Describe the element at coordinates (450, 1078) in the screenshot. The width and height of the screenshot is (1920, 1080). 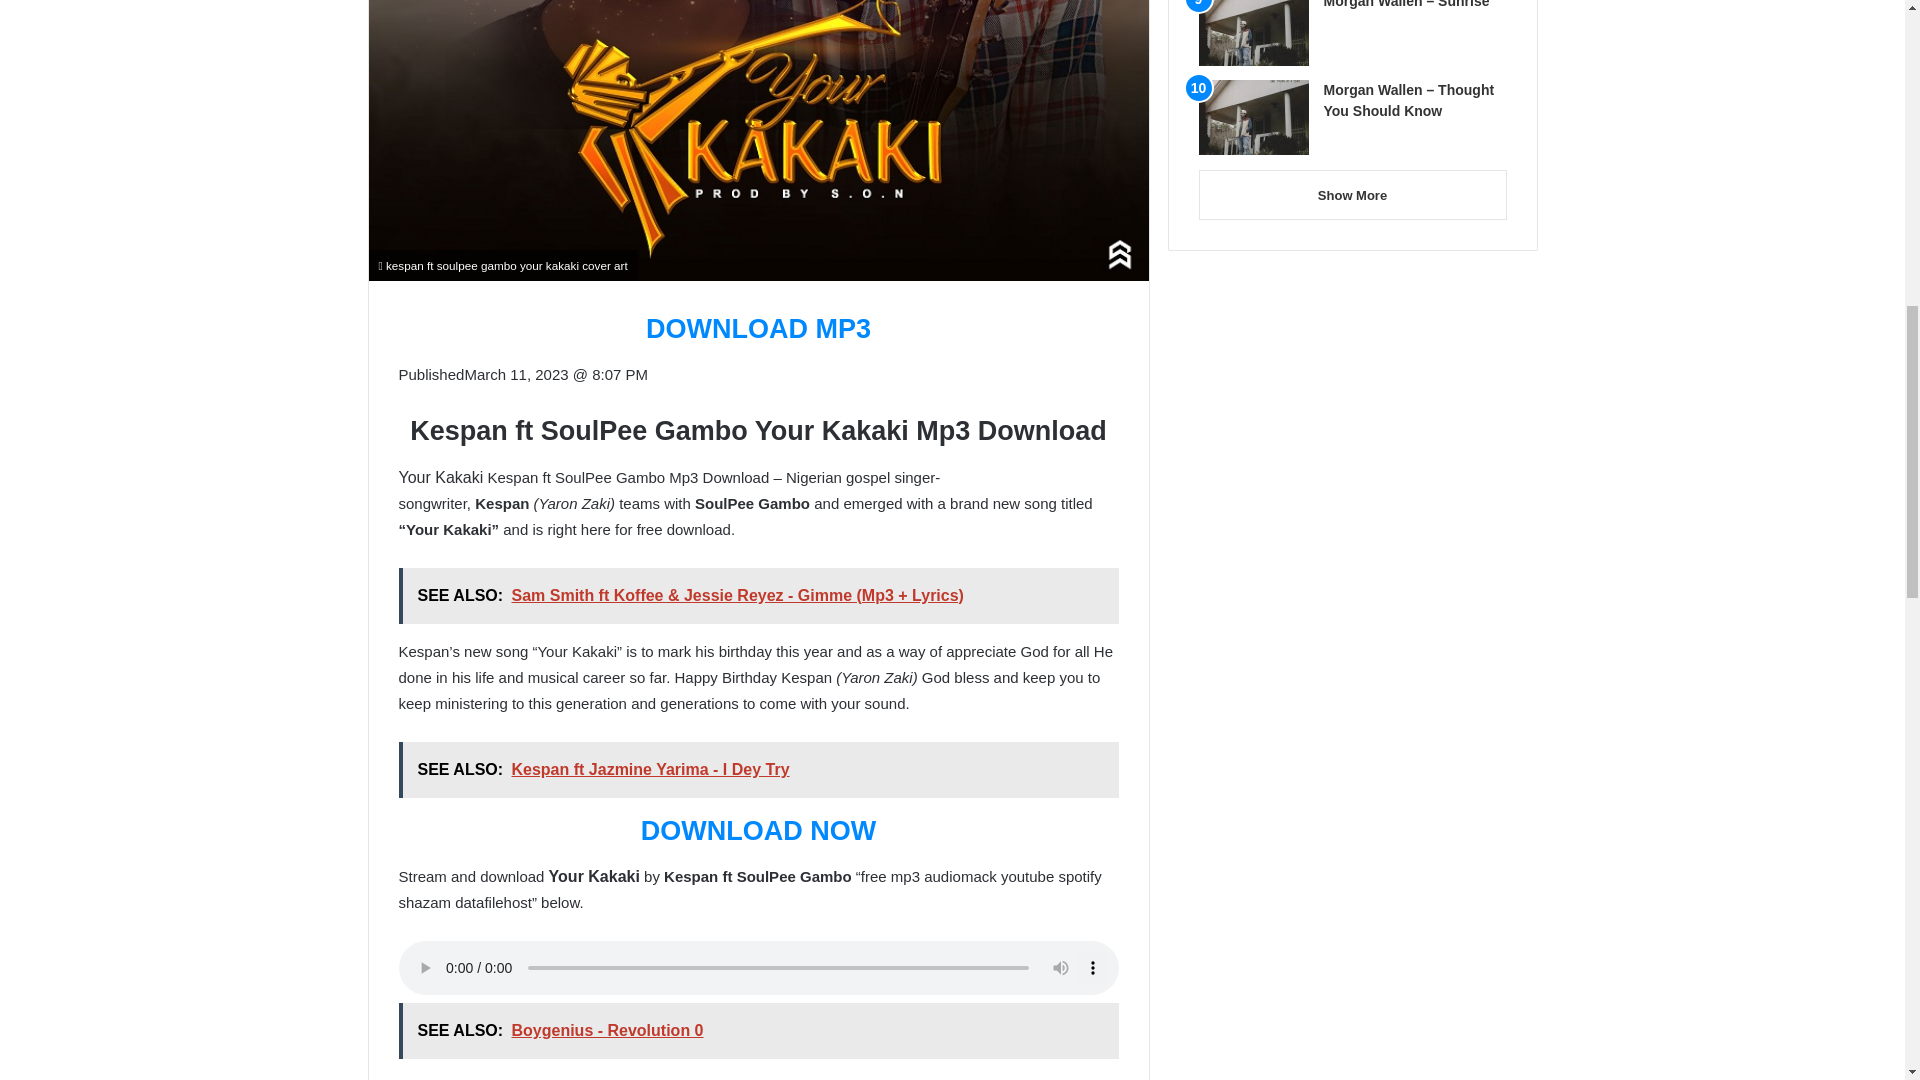
I see `mp3 download` at that location.